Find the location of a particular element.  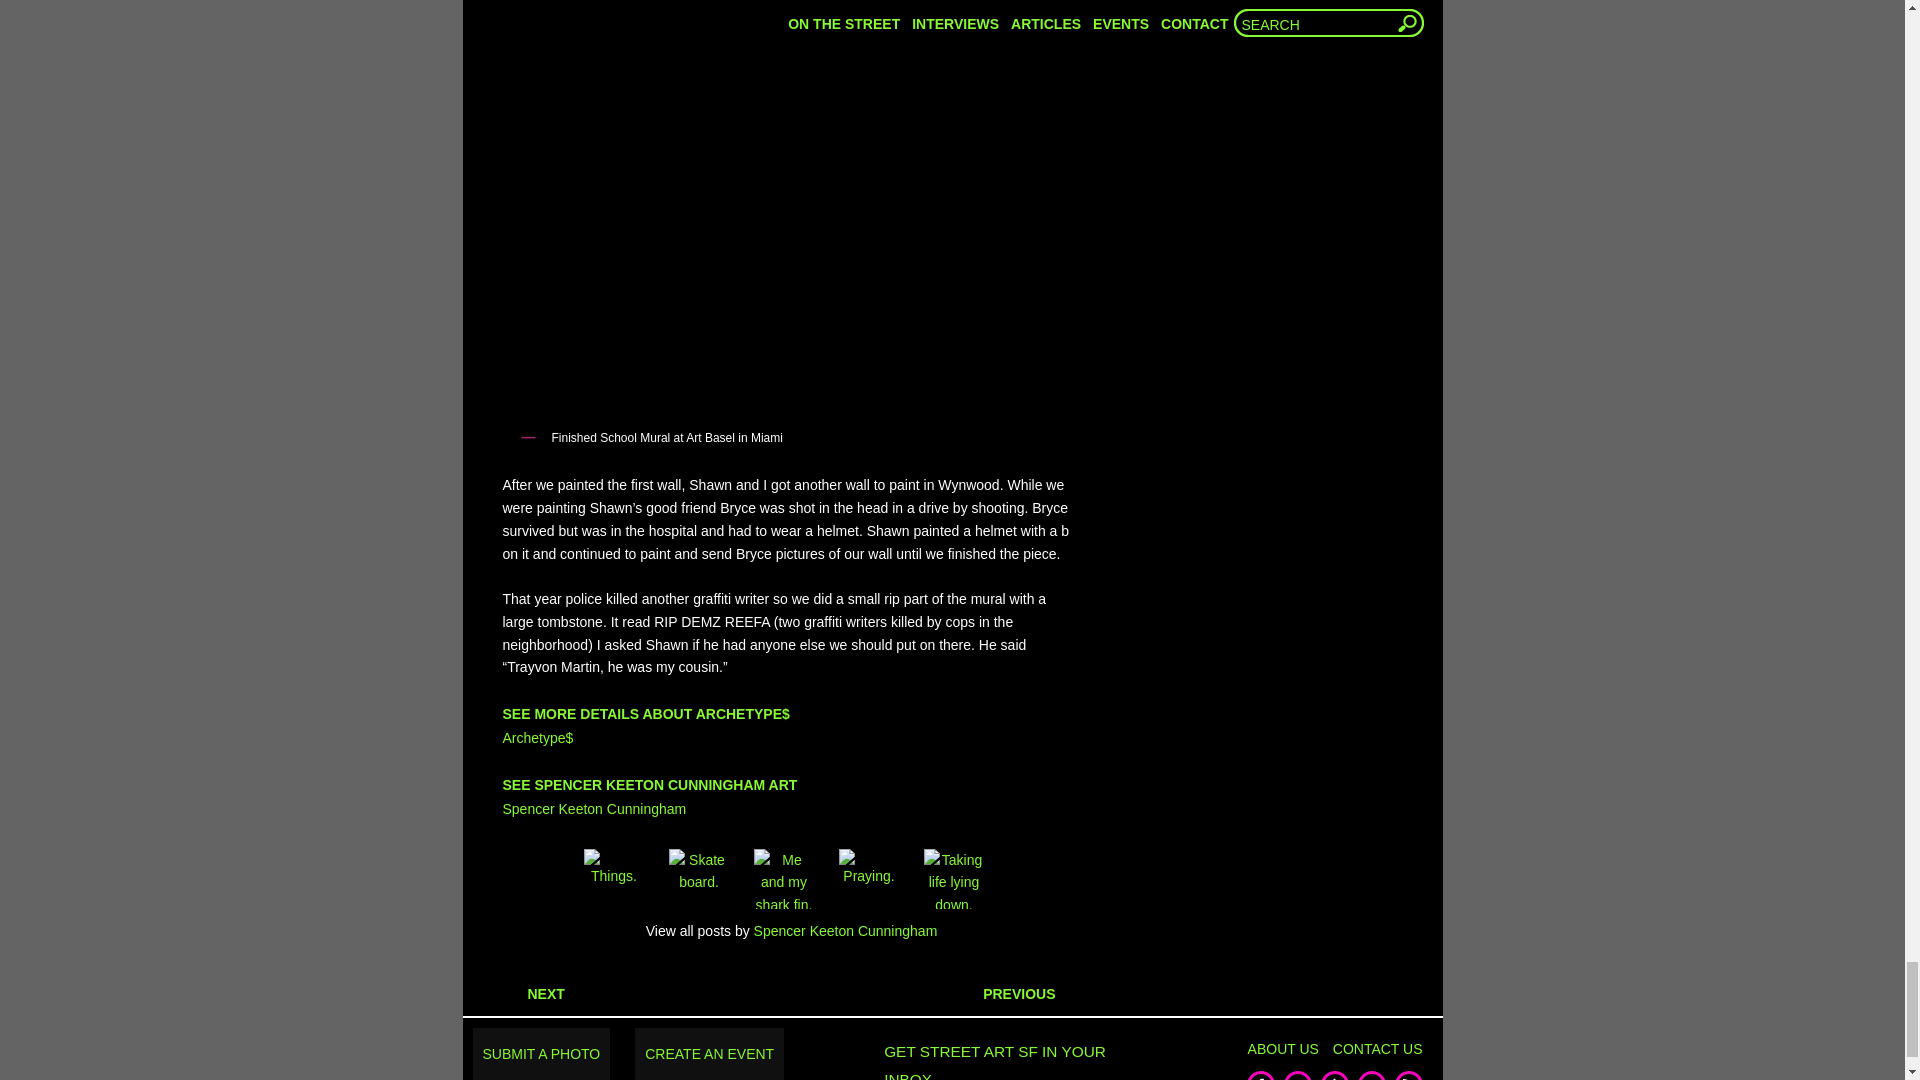

Things.   is located at coordinates (614, 878).